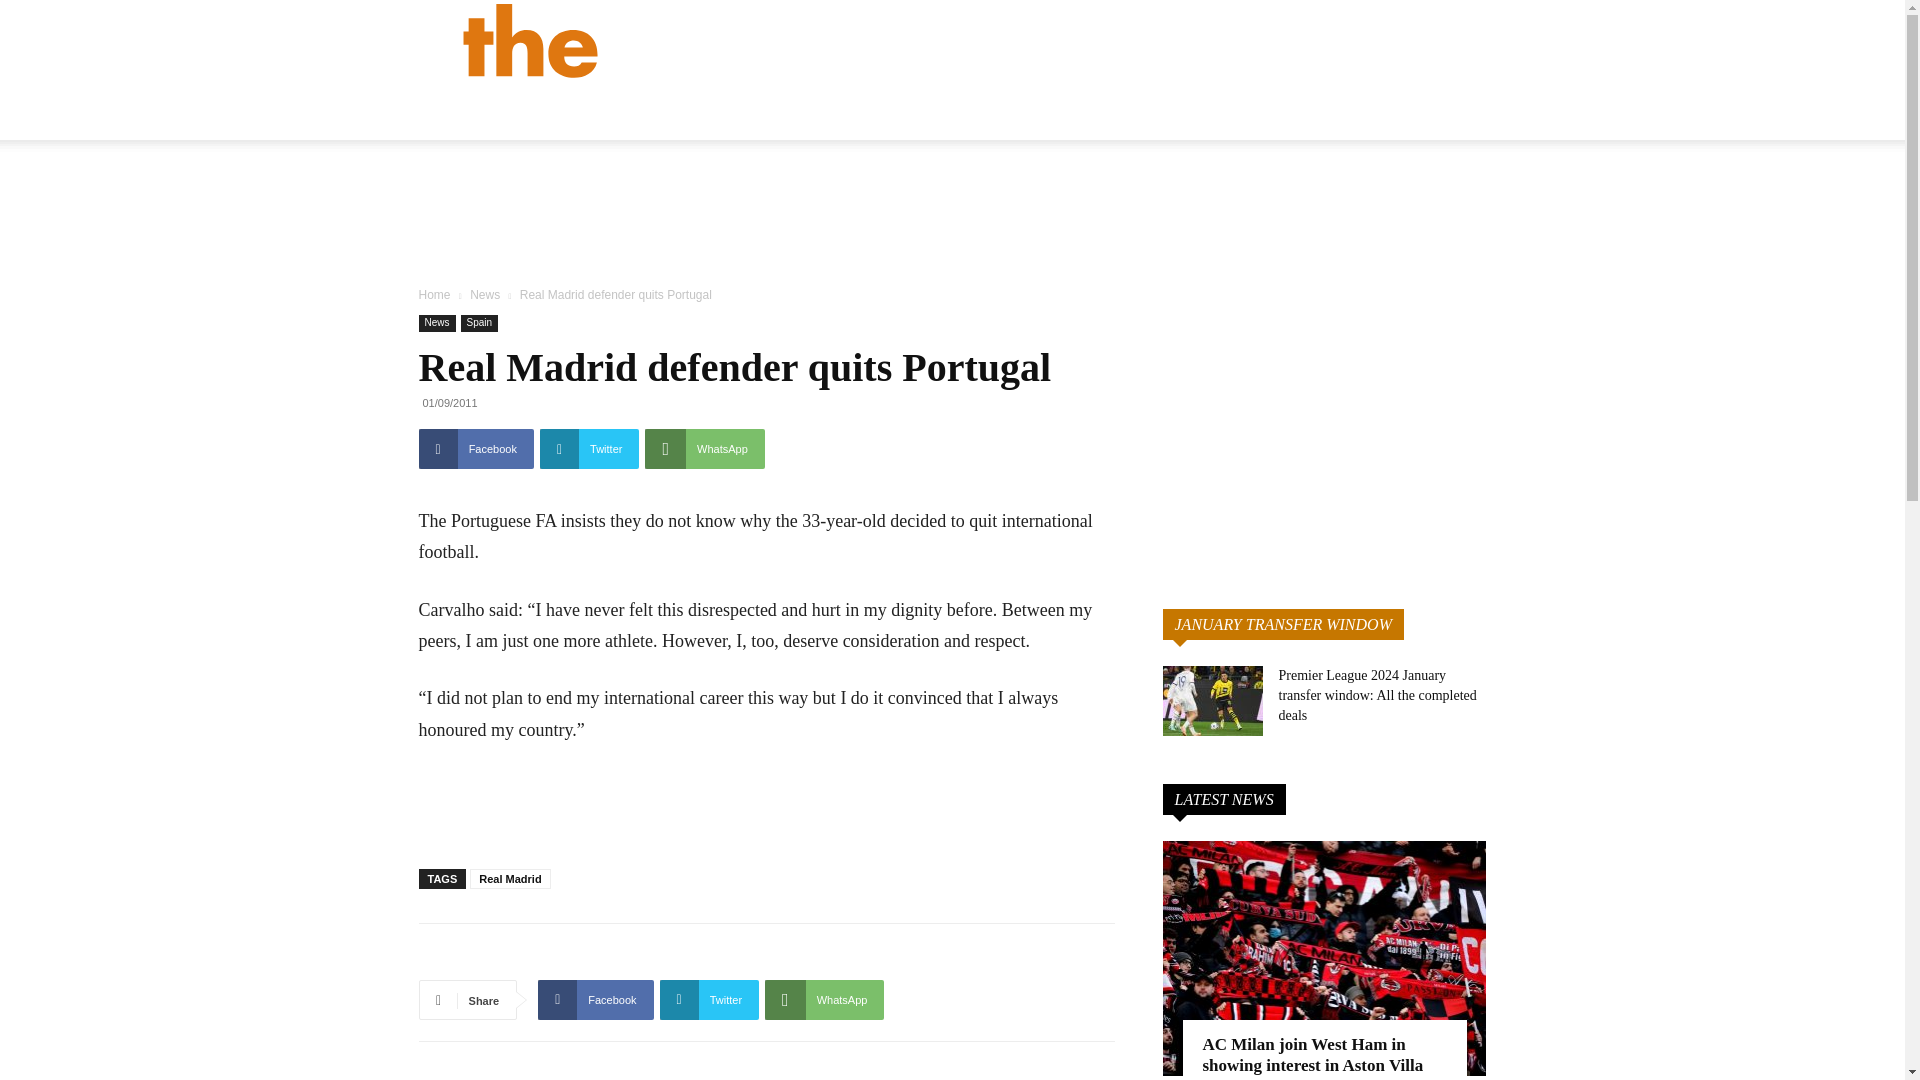  Describe the element at coordinates (766, 802) in the screenshot. I see `Advertisement` at that location.